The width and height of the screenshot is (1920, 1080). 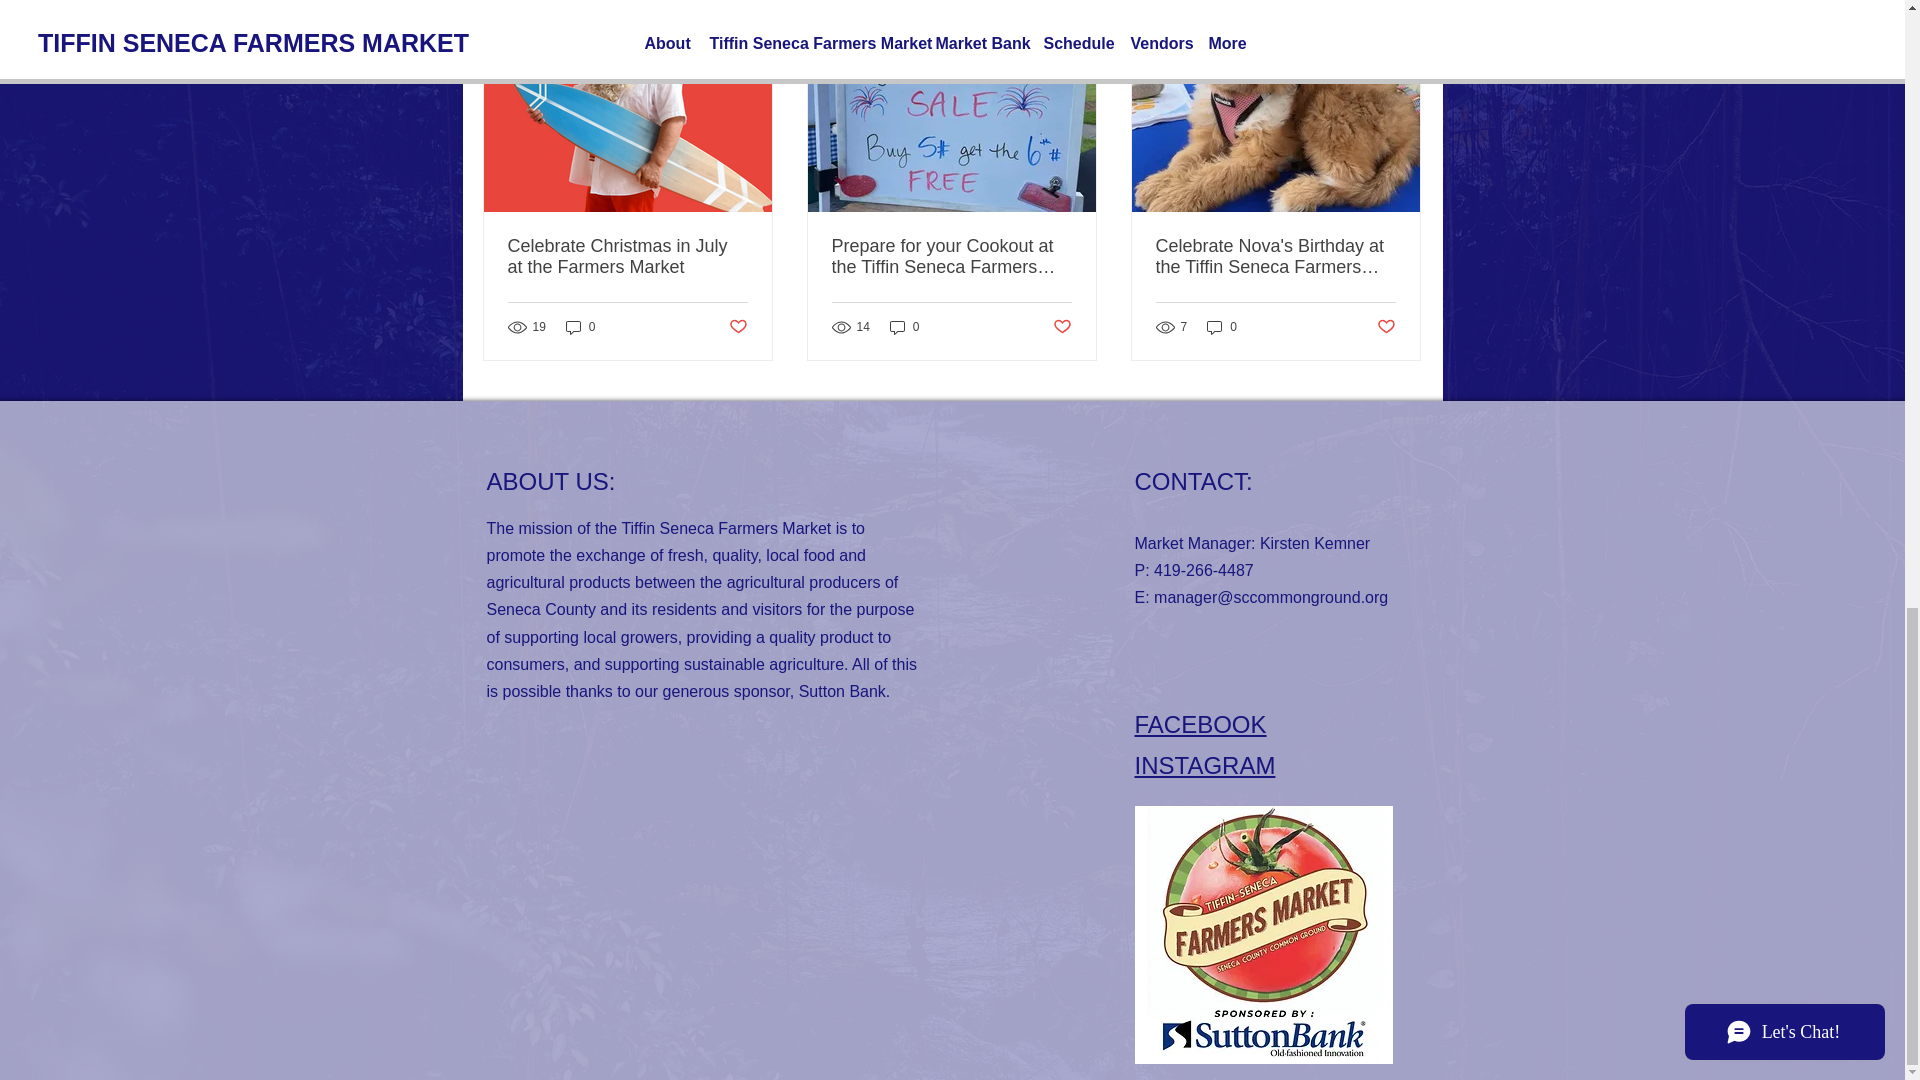 I want to click on 0, so click(x=904, y=326).